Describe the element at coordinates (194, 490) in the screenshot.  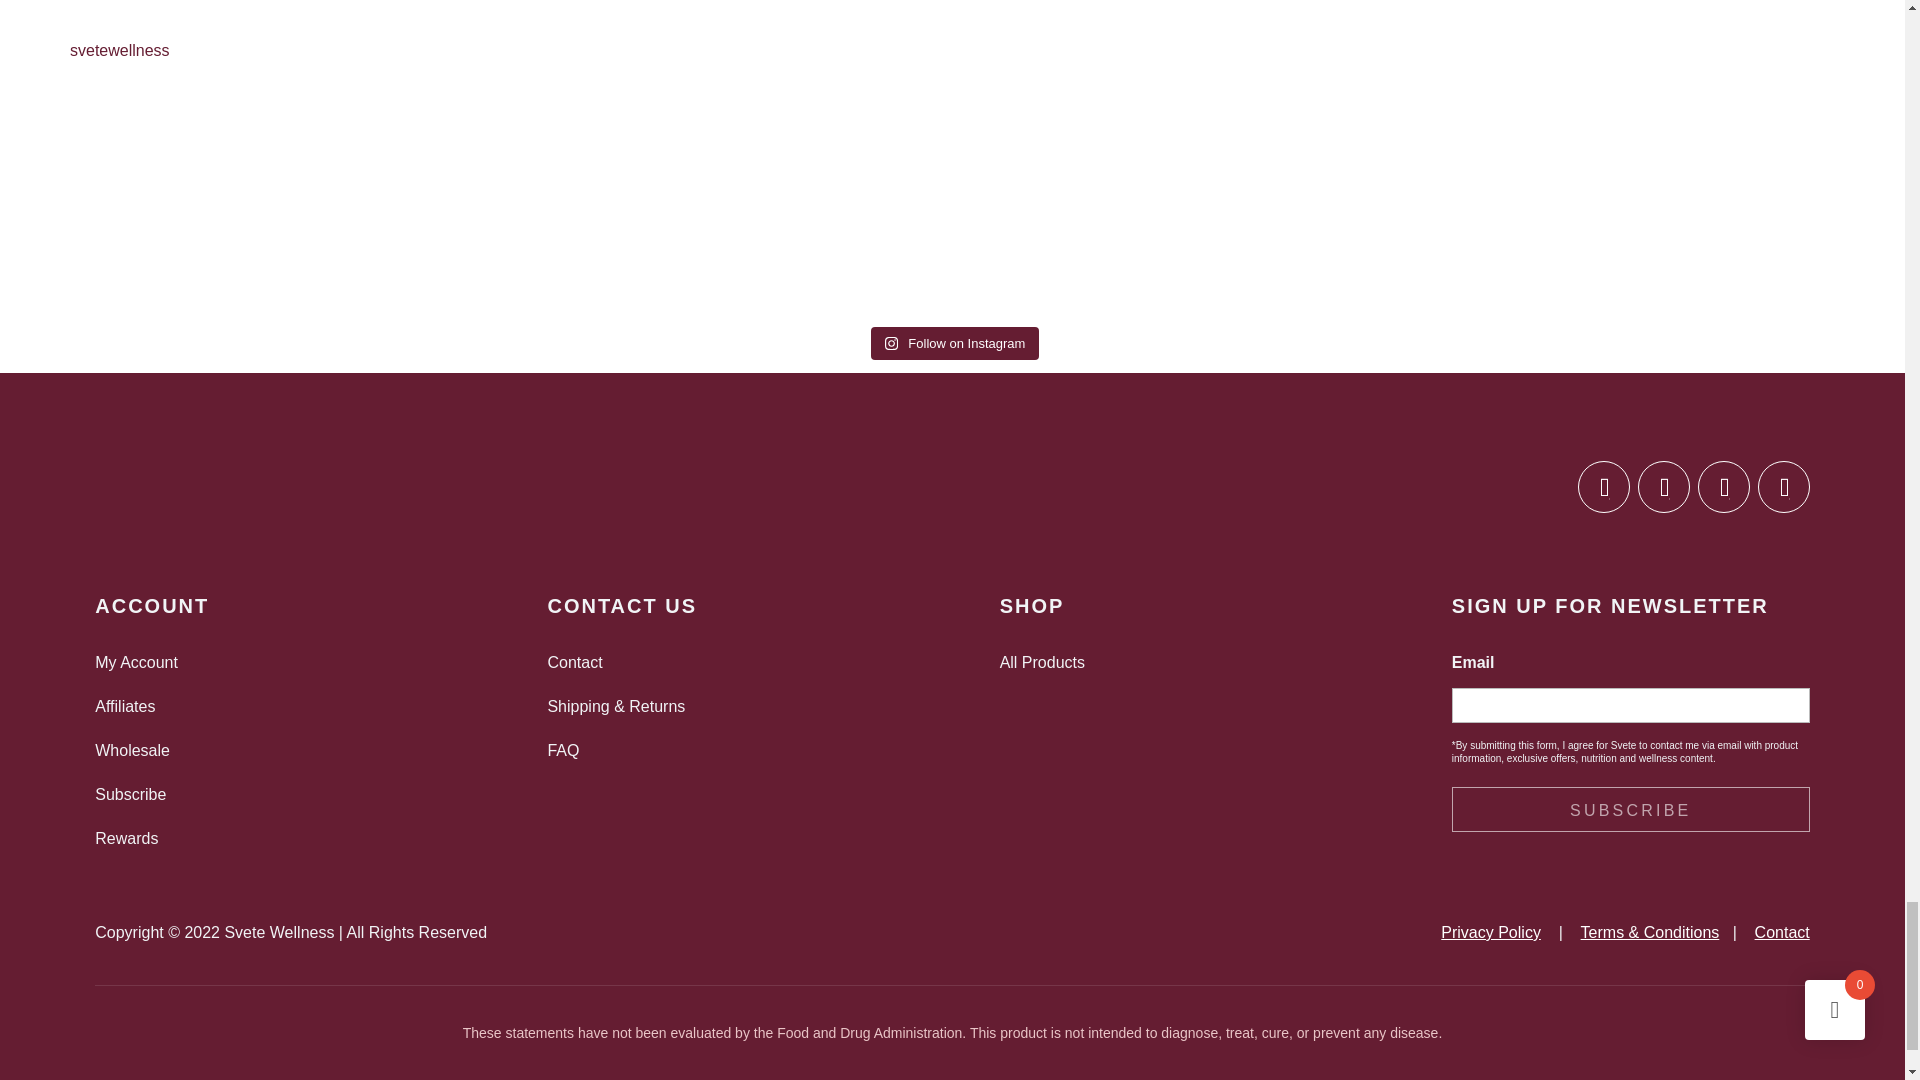
I see `svete-wellness-logo` at that location.